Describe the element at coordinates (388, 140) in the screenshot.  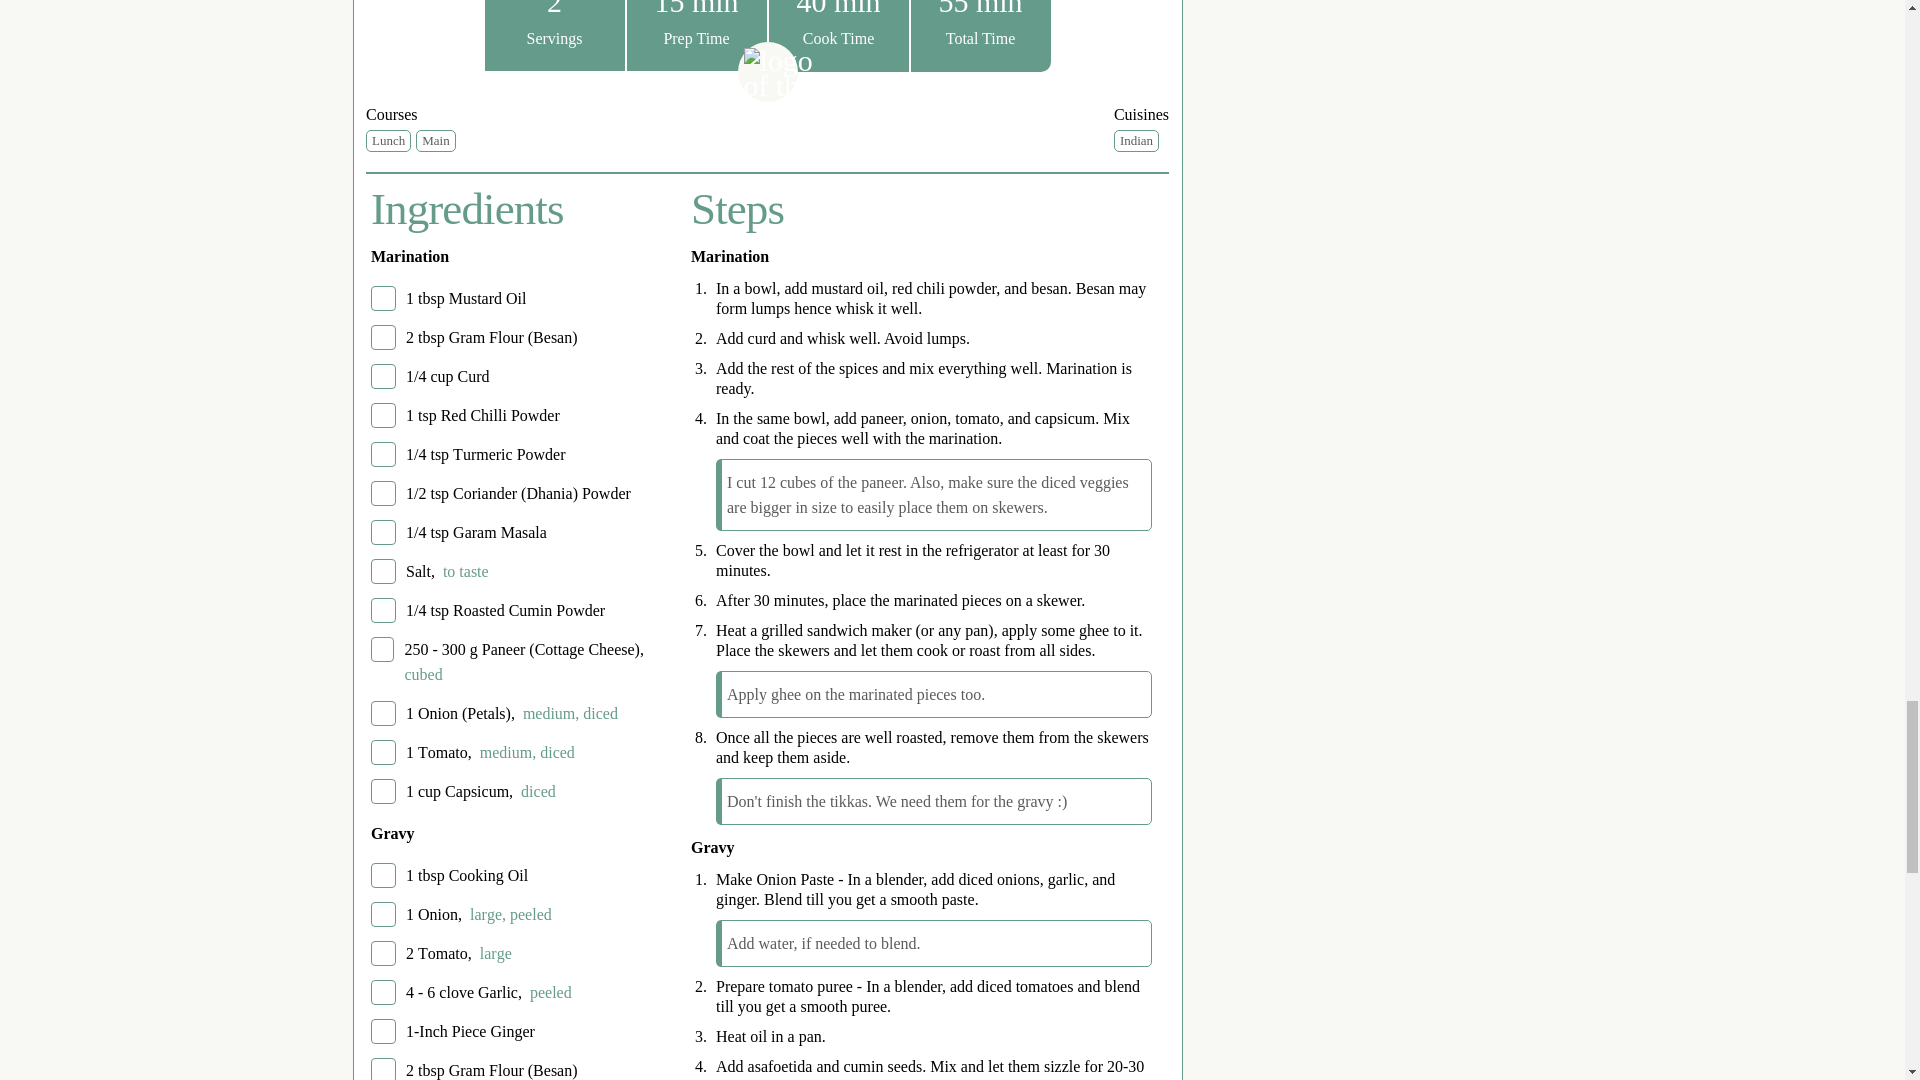
I see `Lunch` at that location.